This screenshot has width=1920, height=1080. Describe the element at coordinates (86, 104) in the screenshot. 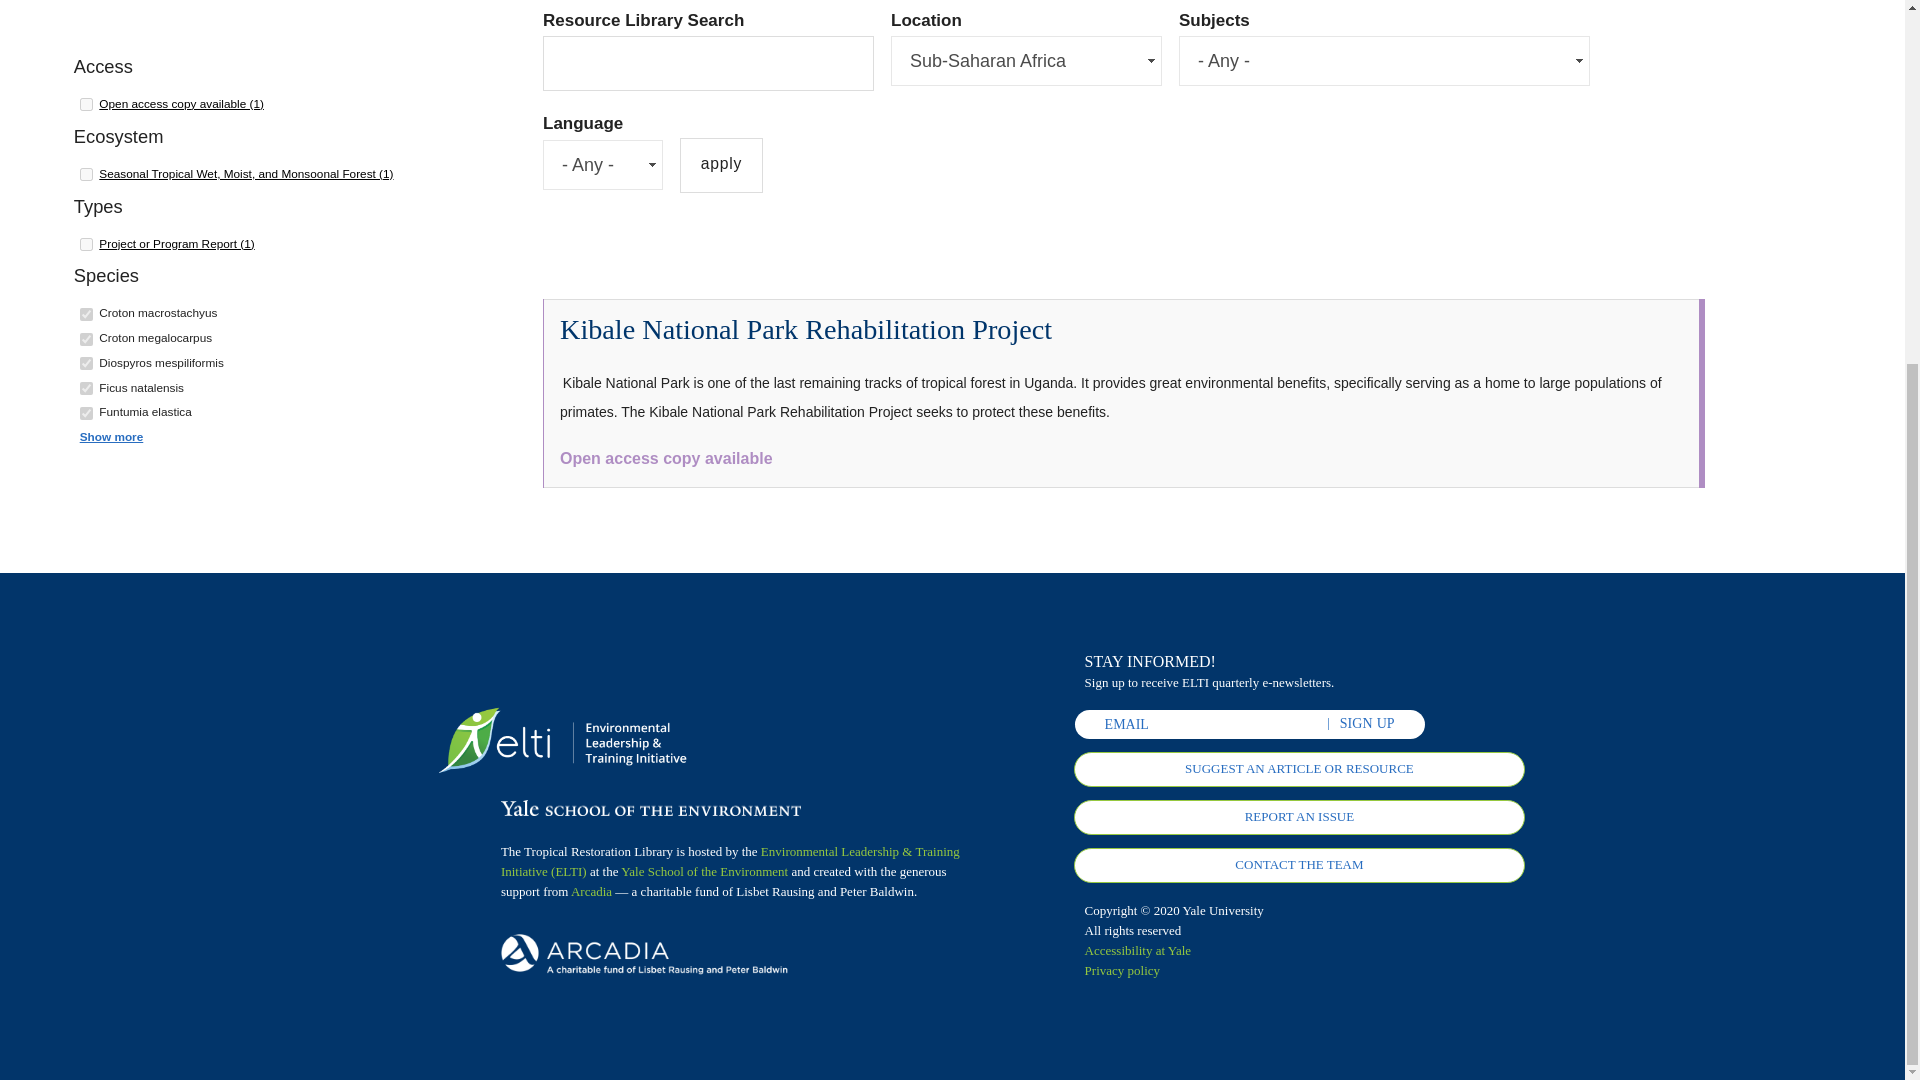

I see `on` at that location.